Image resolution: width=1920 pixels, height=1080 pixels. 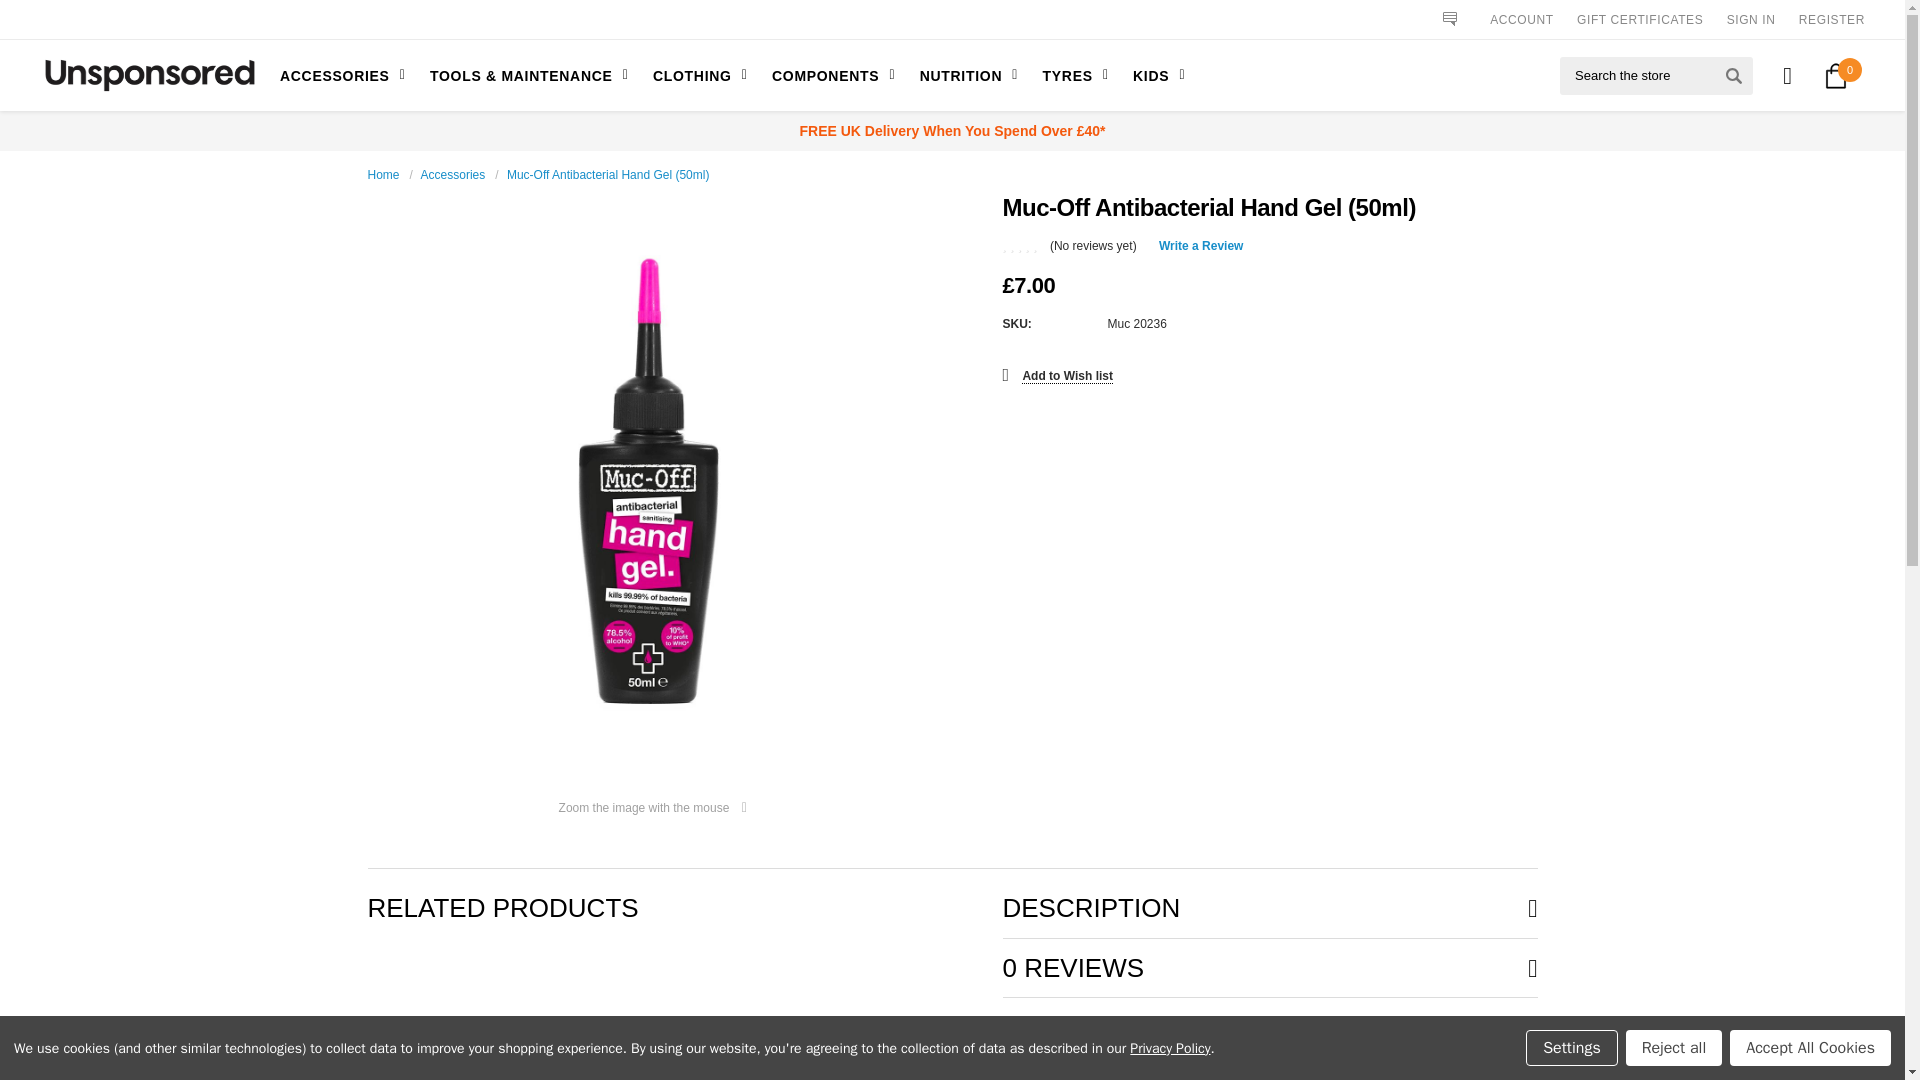 I want to click on ACCOUNT, so click(x=1521, y=20).